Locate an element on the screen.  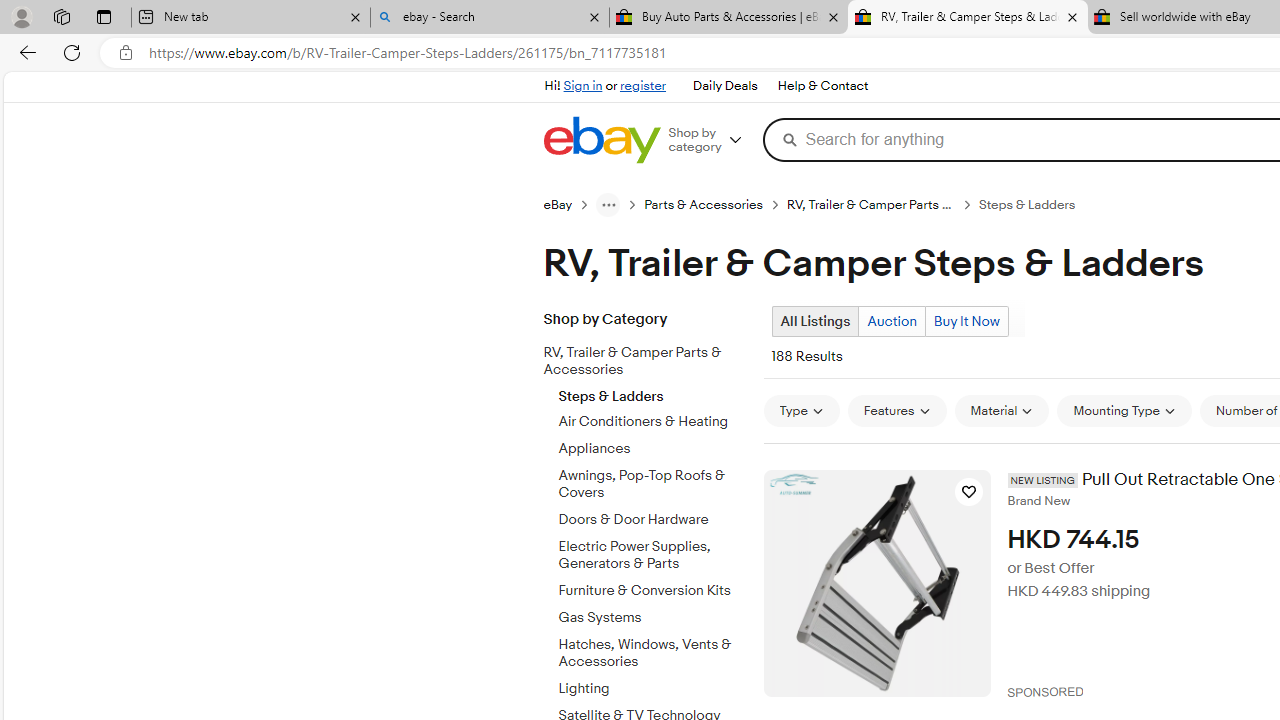
Appliances is located at coordinates (653, 449).